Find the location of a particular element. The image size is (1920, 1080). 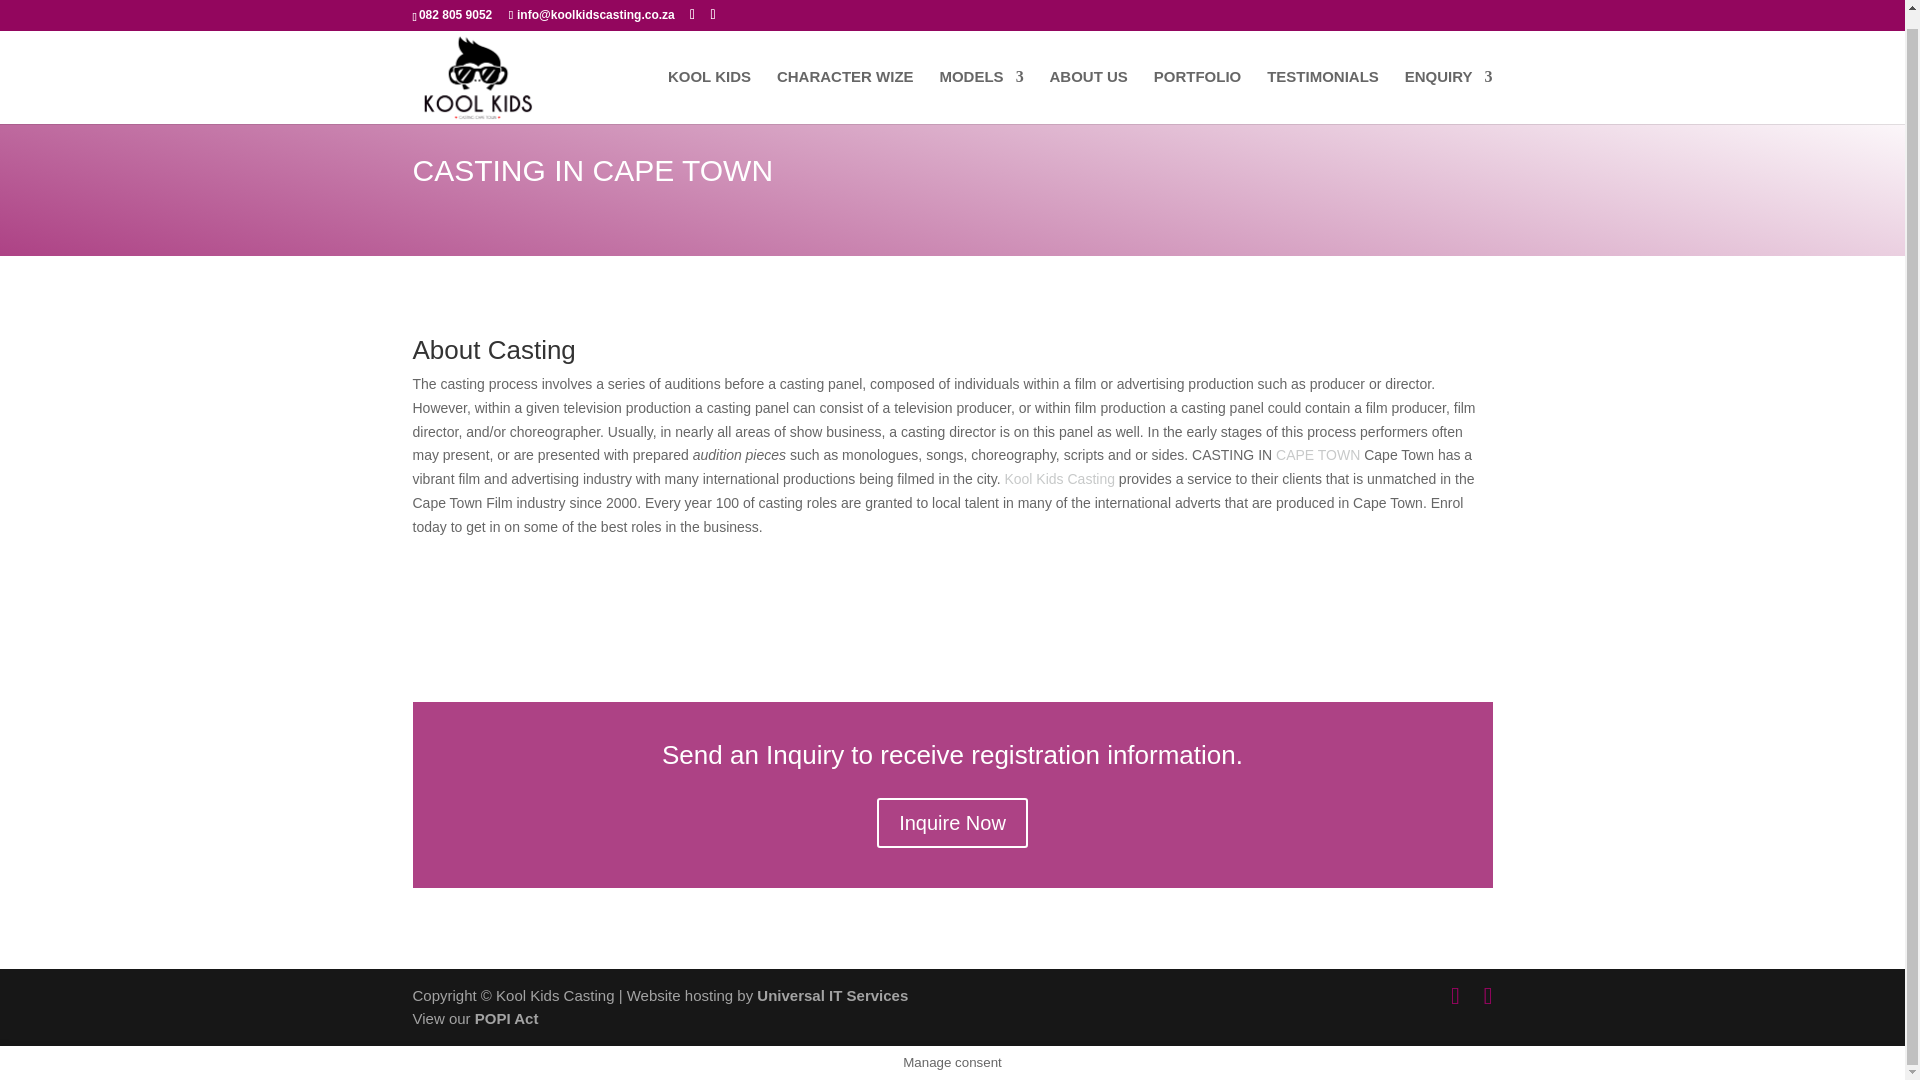

Casting is located at coordinates (1090, 478).